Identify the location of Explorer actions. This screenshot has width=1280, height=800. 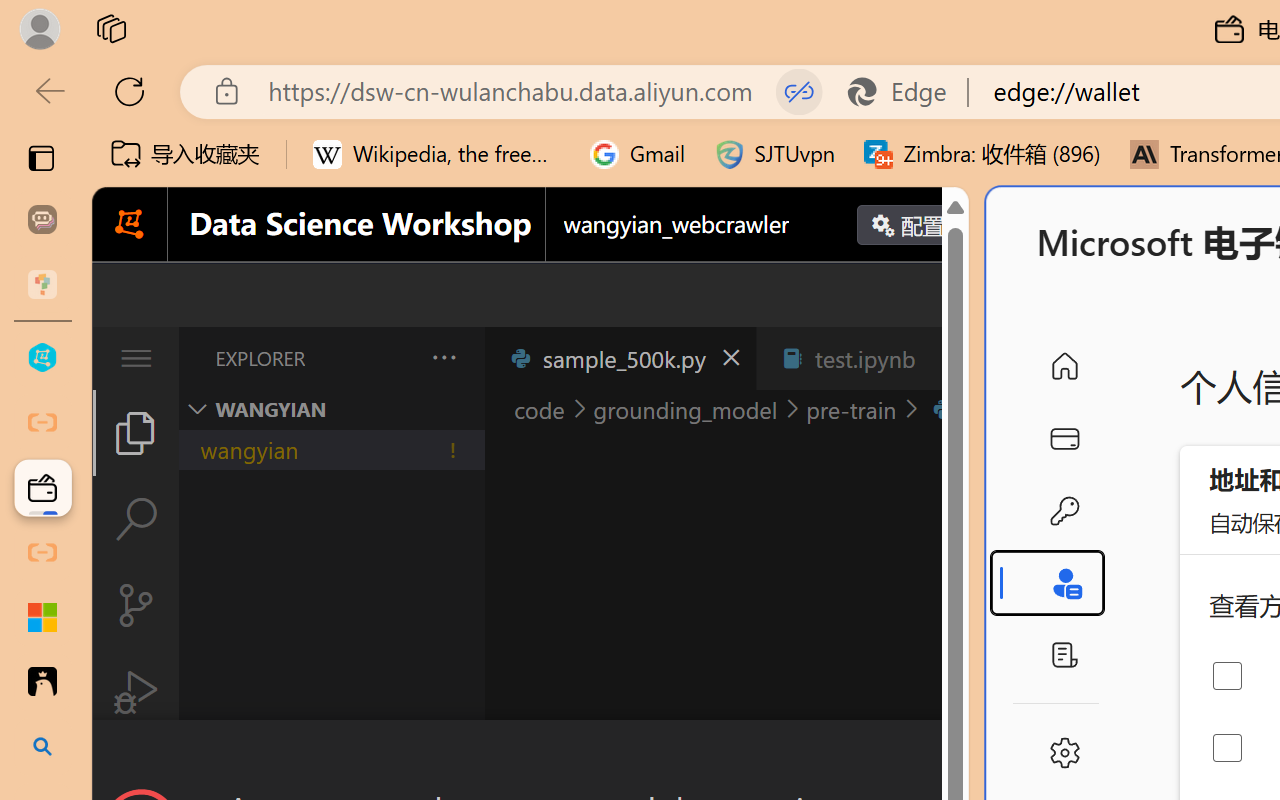
(391, 358).